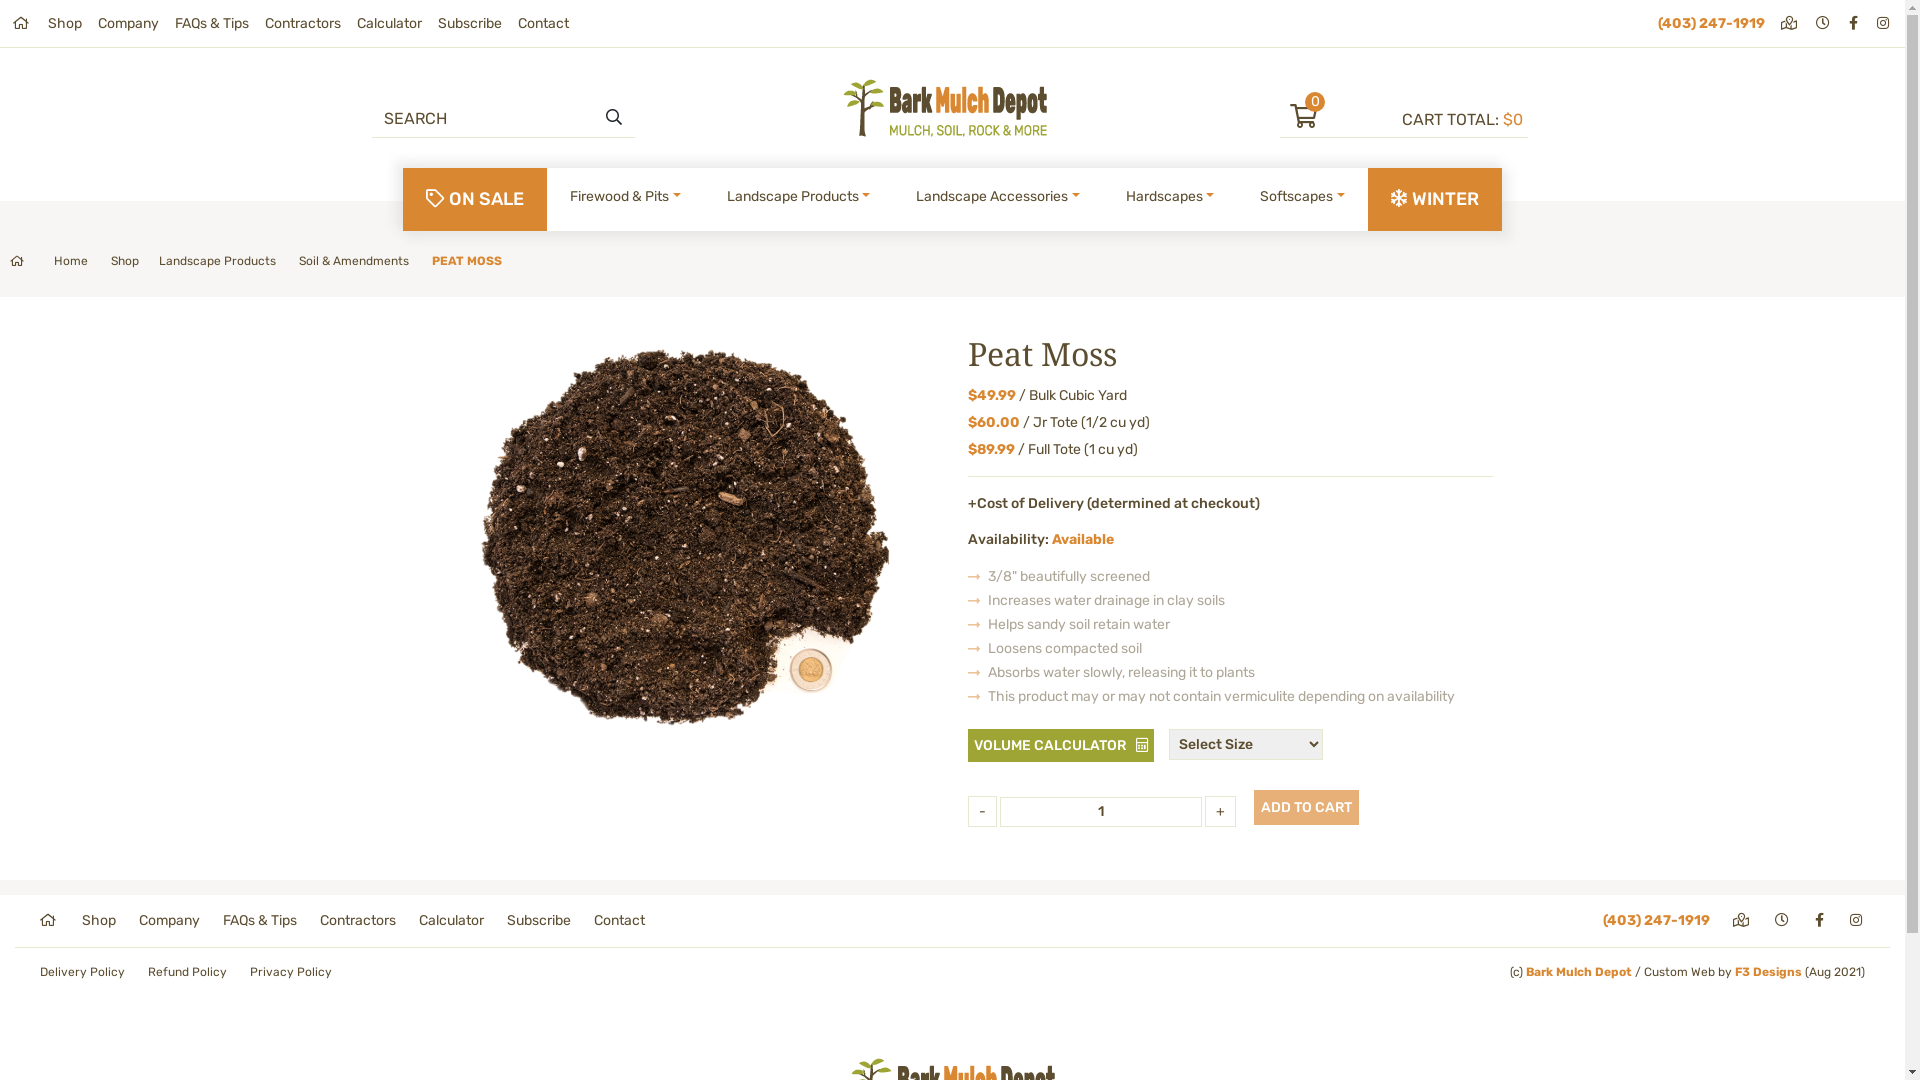  What do you see at coordinates (82, 972) in the screenshot?
I see `Delivery Policy` at bounding box center [82, 972].